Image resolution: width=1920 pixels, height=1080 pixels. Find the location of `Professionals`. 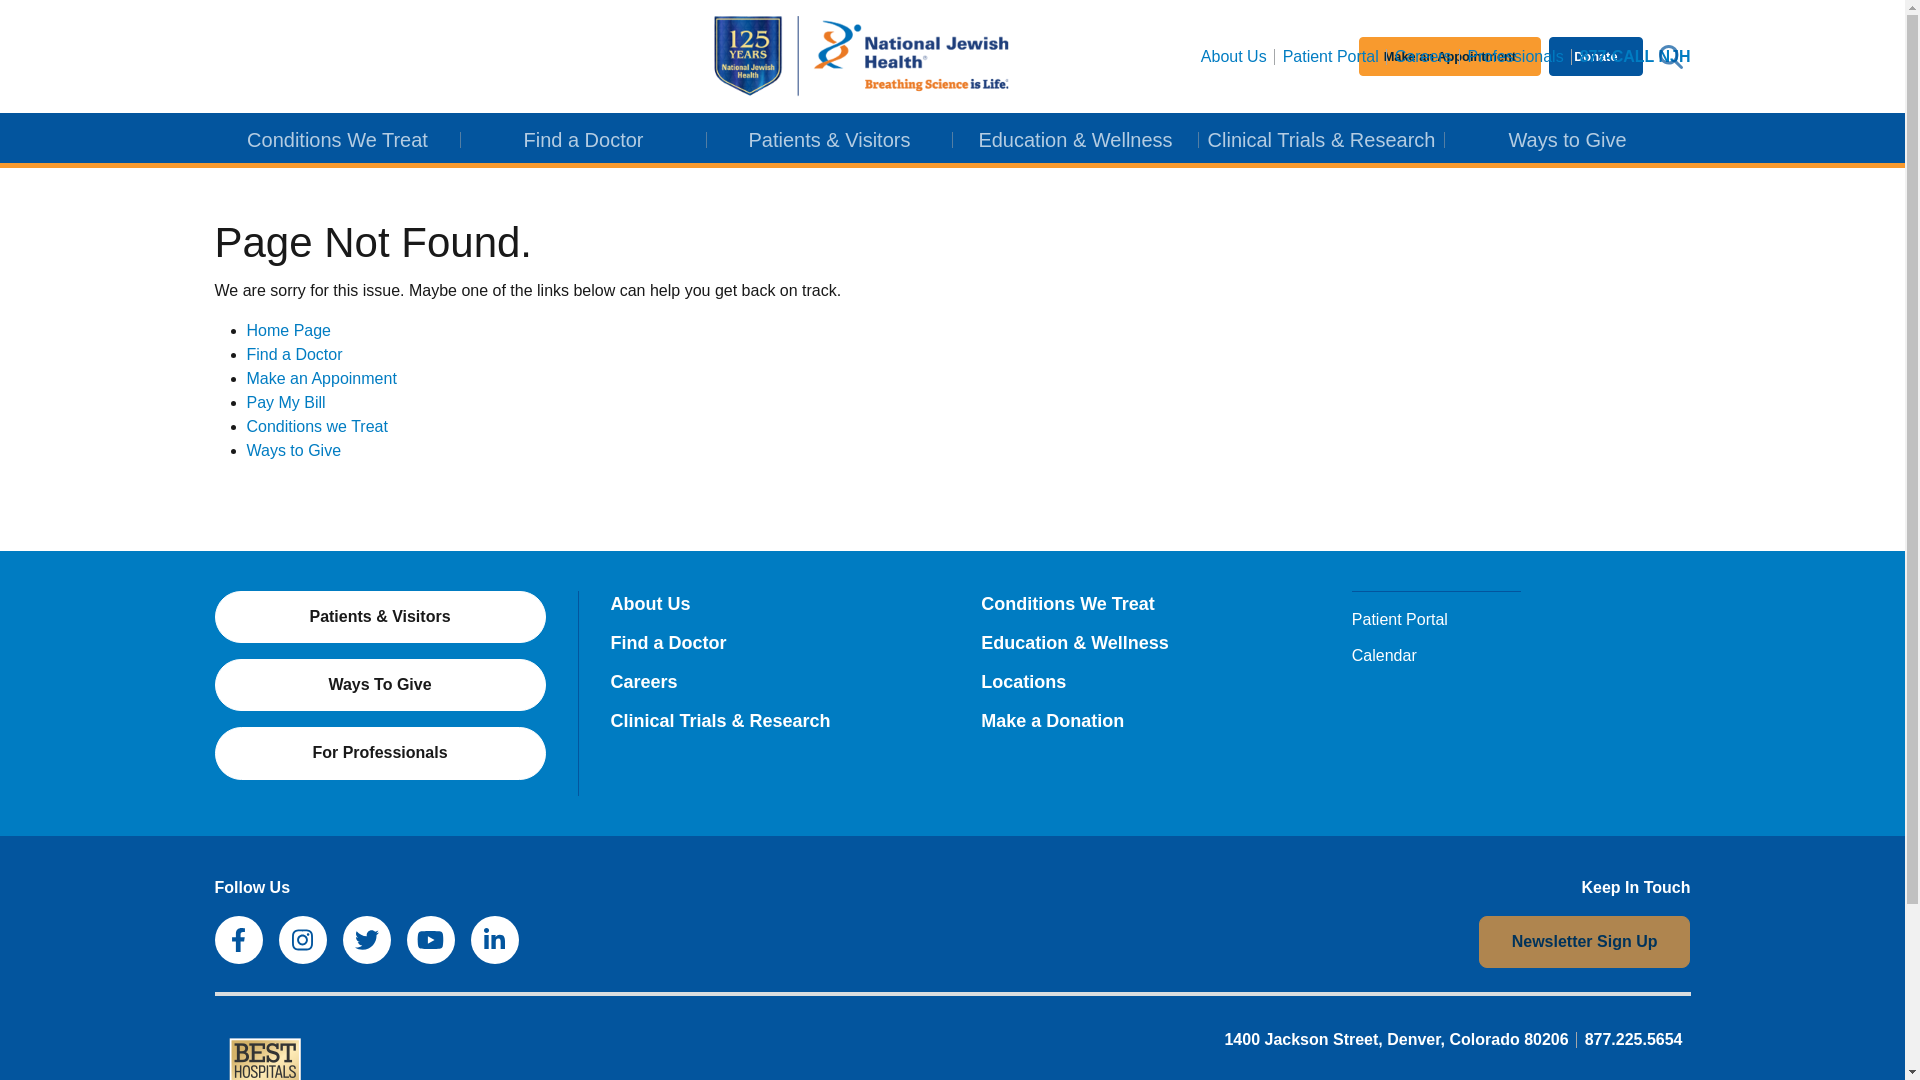

Professionals is located at coordinates (1516, 55).